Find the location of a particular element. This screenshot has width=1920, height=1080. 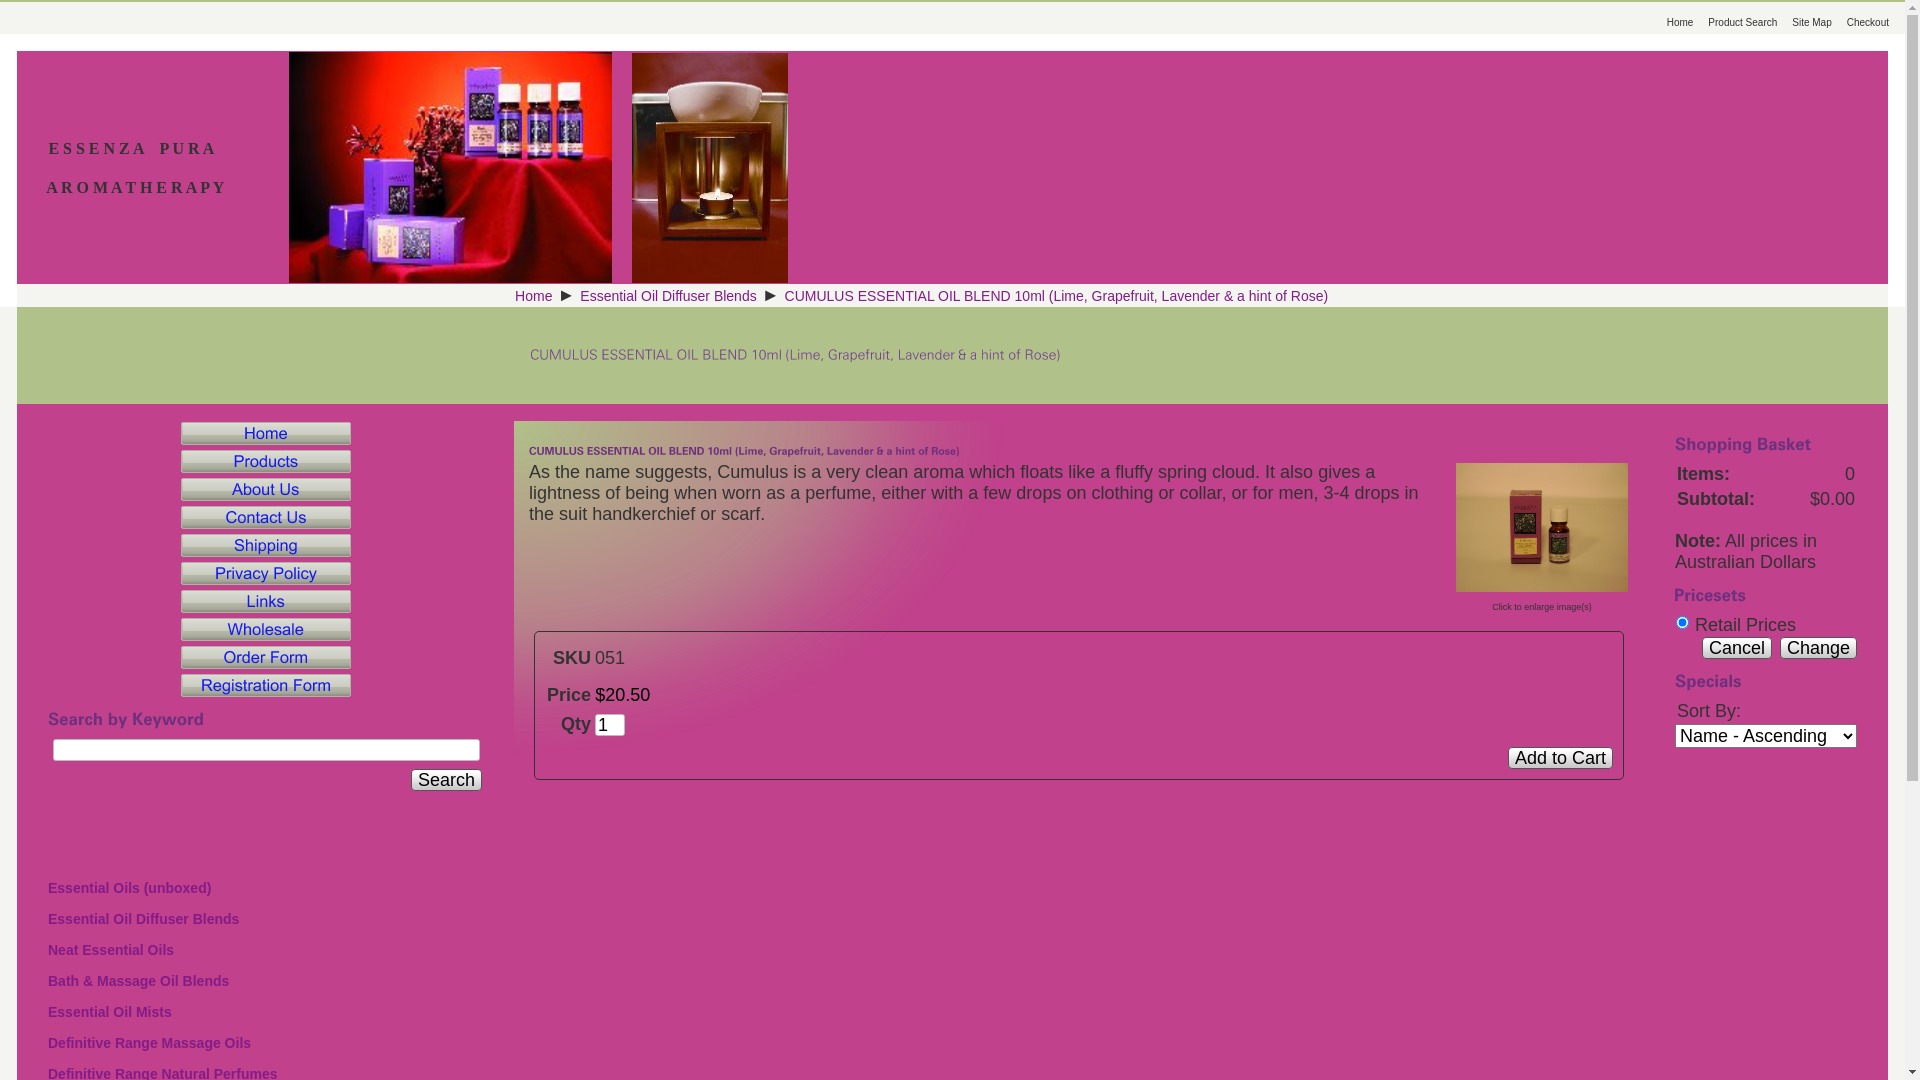

Neat Essential Oils is located at coordinates (260, 952).